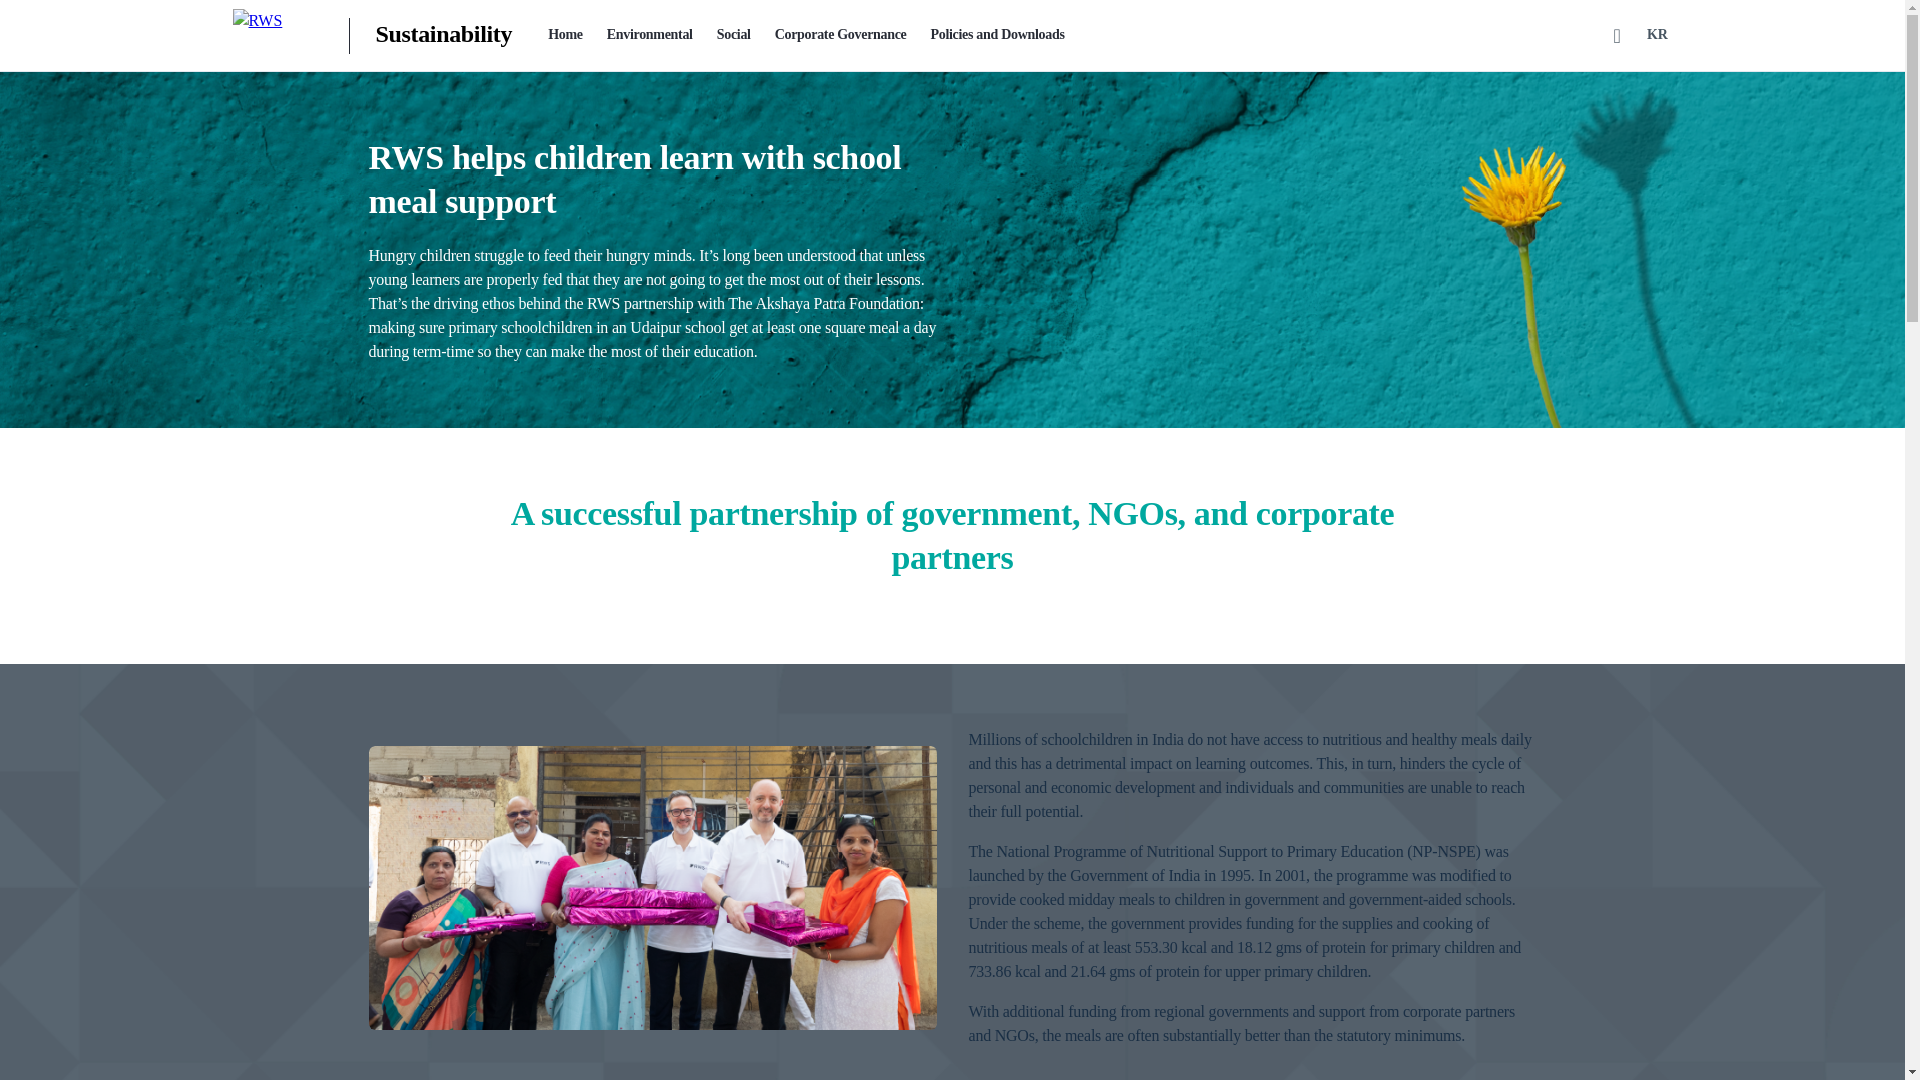 The width and height of the screenshot is (1920, 1080). I want to click on Corporate Governance, so click(840, 36).